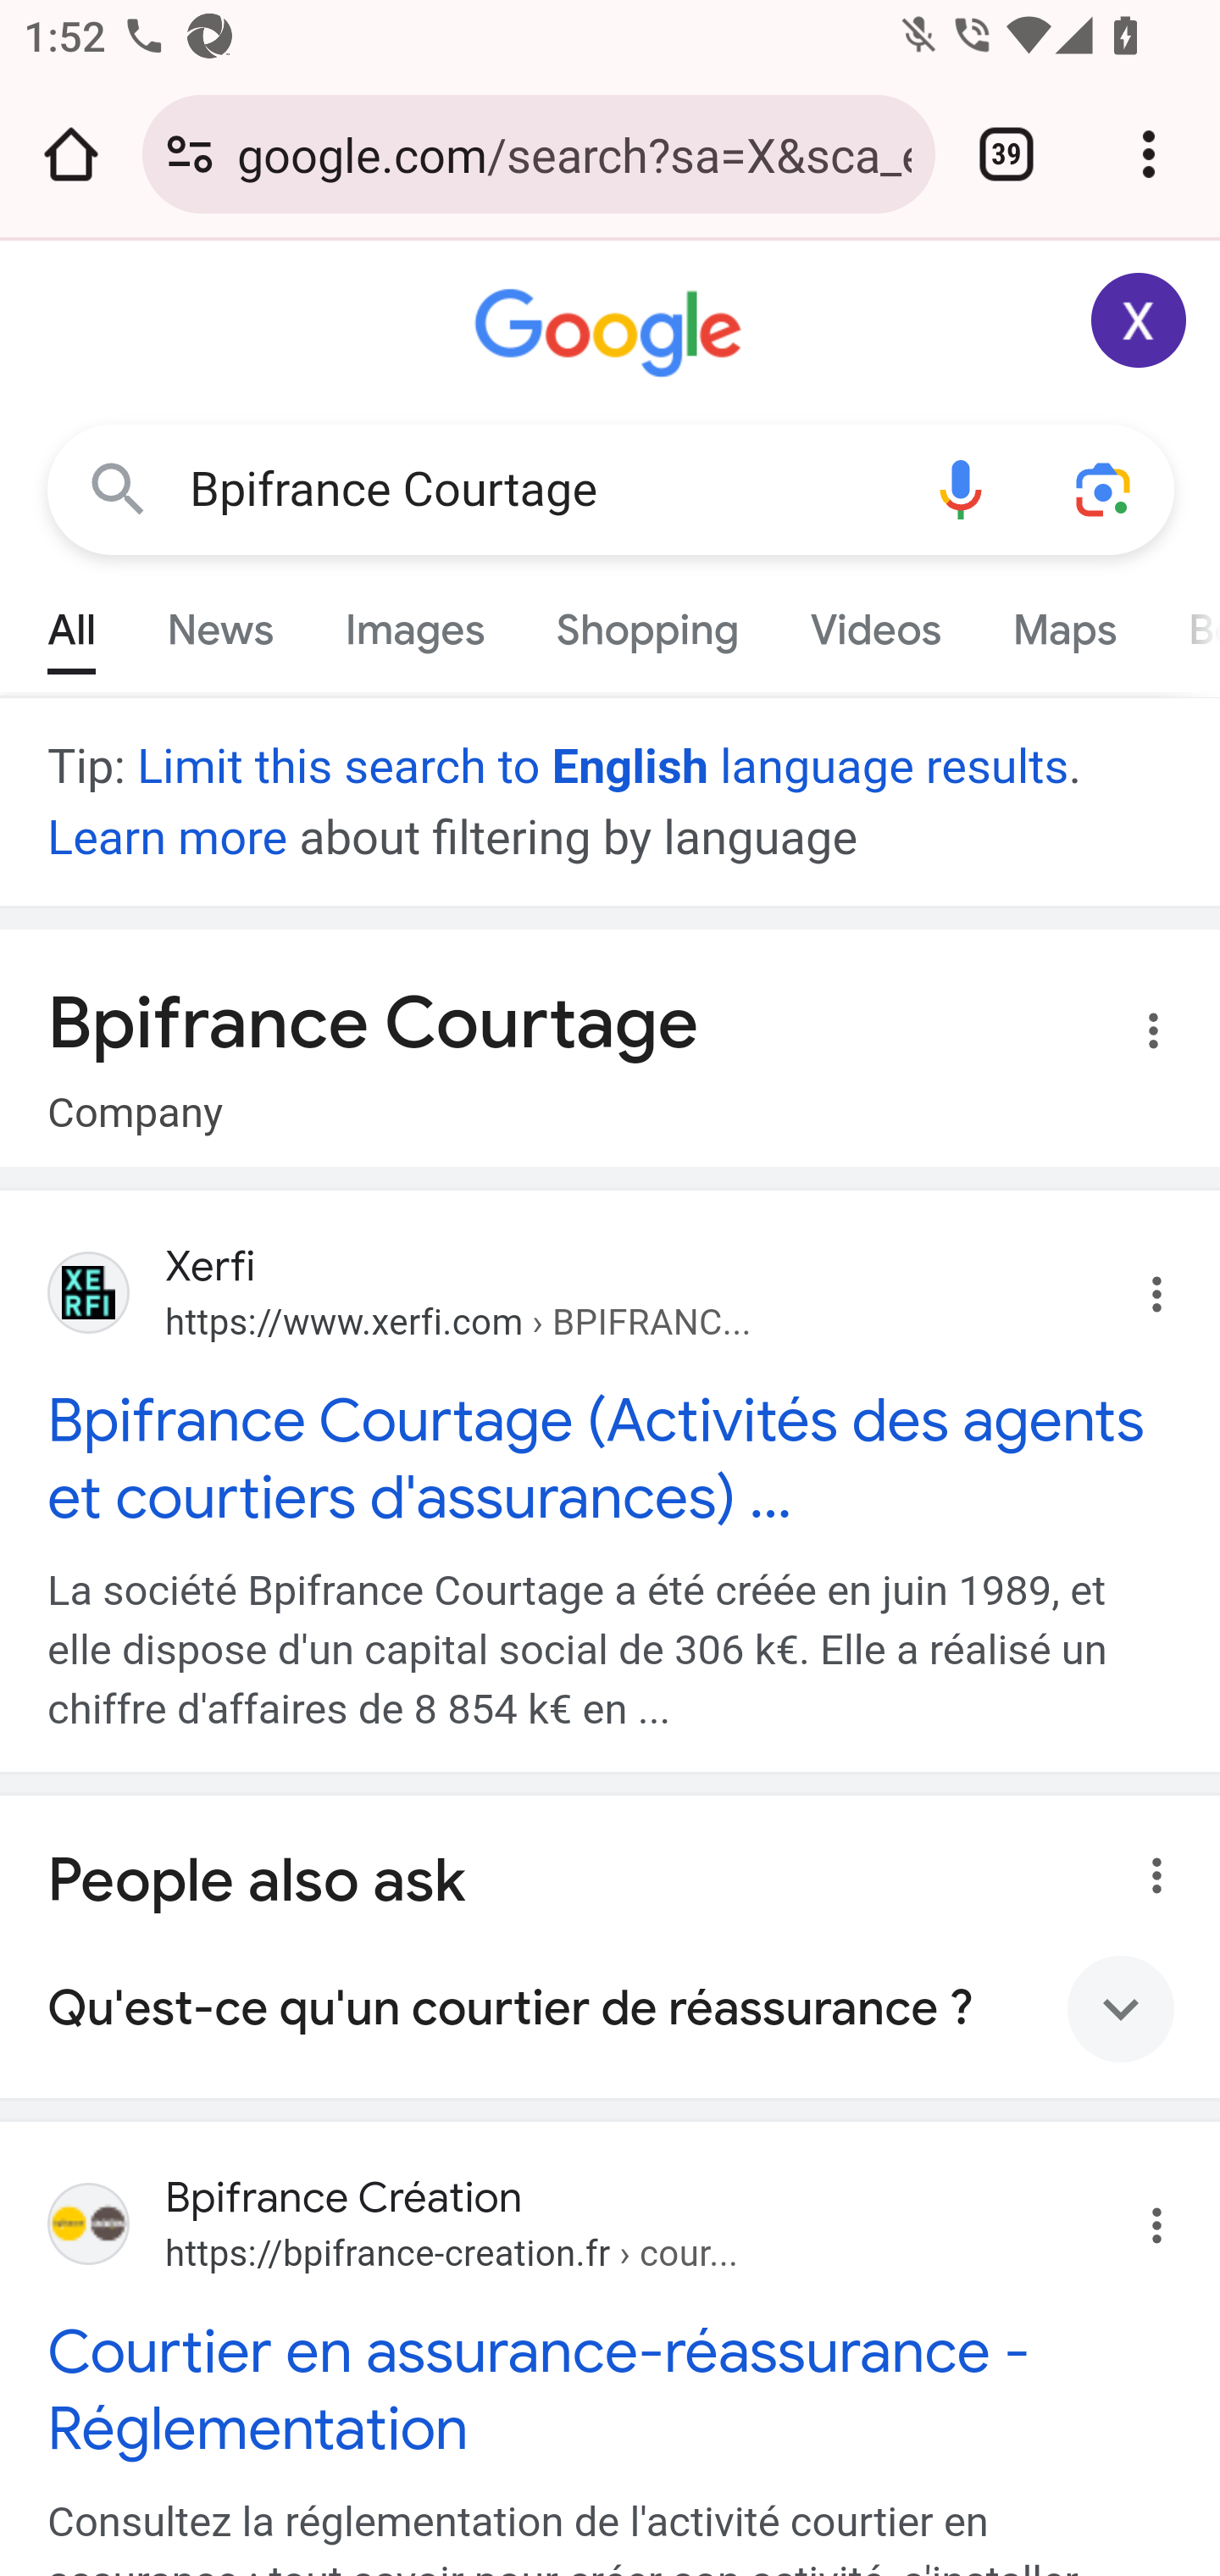 The width and height of the screenshot is (1220, 2576). I want to click on Customize and control Google Chrome, so click(1149, 154).